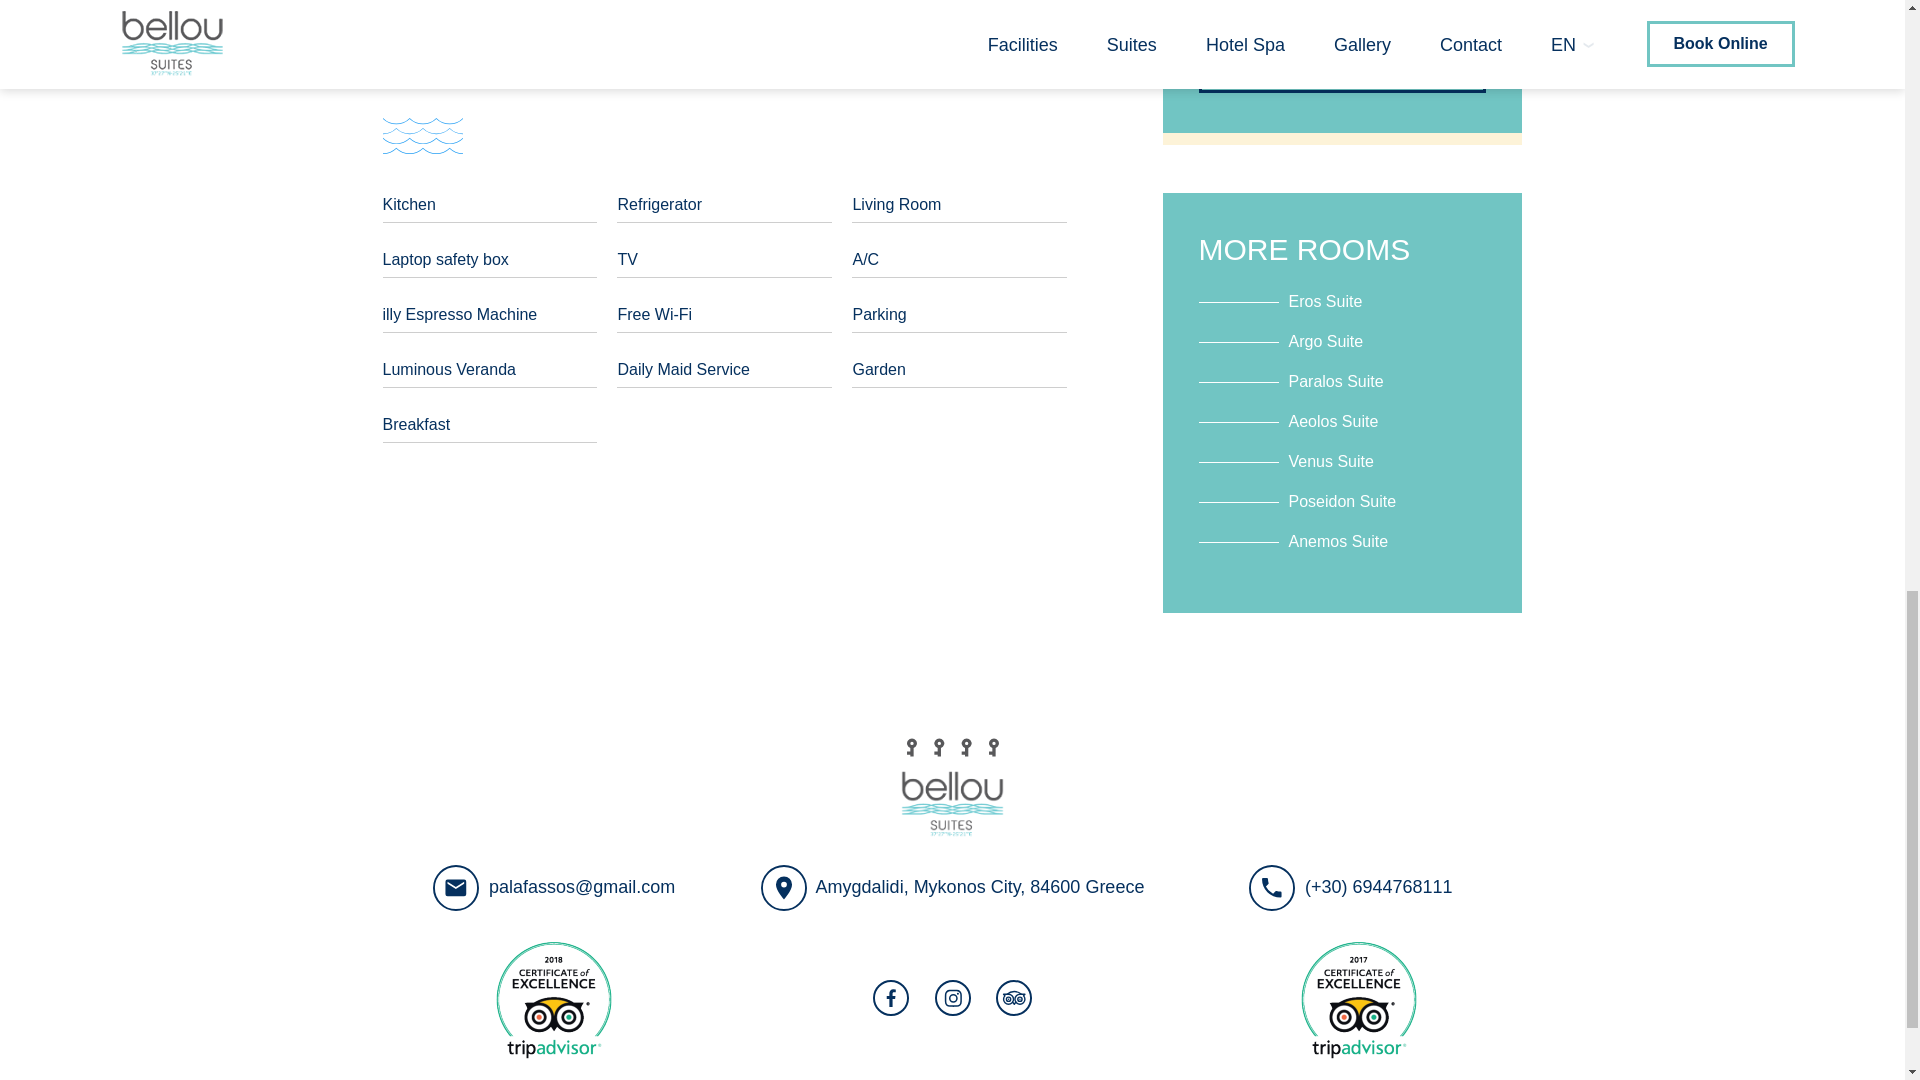  What do you see at coordinates (1296, 499) in the screenshot?
I see `Poseidon Suite` at bounding box center [1296, 499].